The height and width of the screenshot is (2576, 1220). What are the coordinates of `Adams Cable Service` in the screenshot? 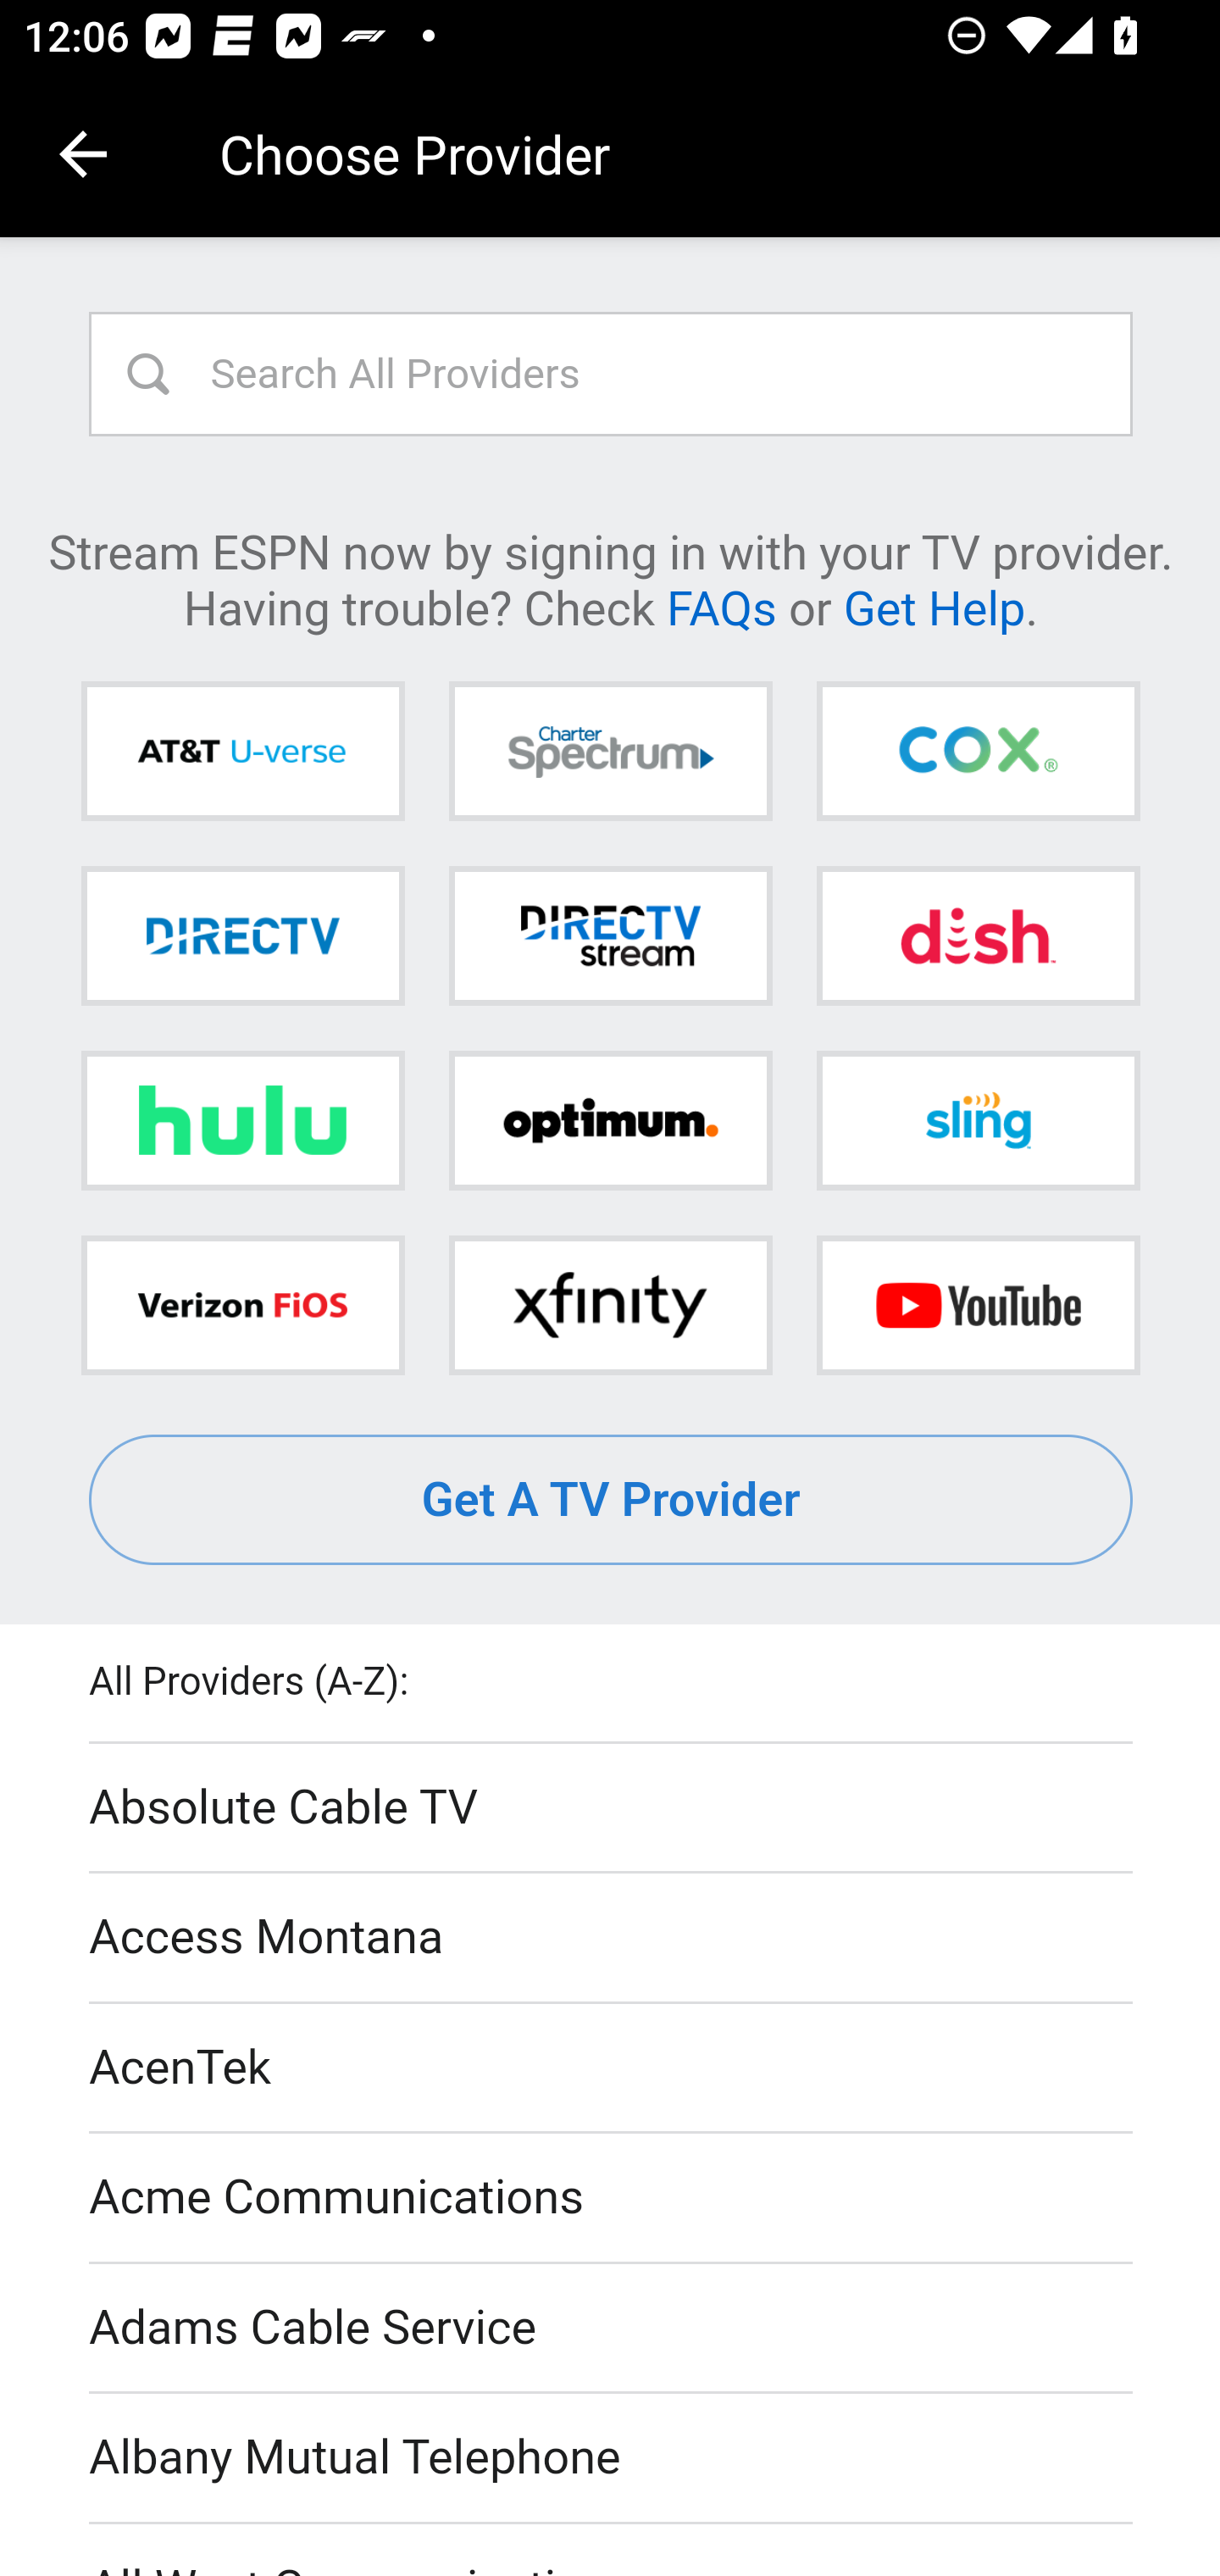 It's located at (612, 2329).